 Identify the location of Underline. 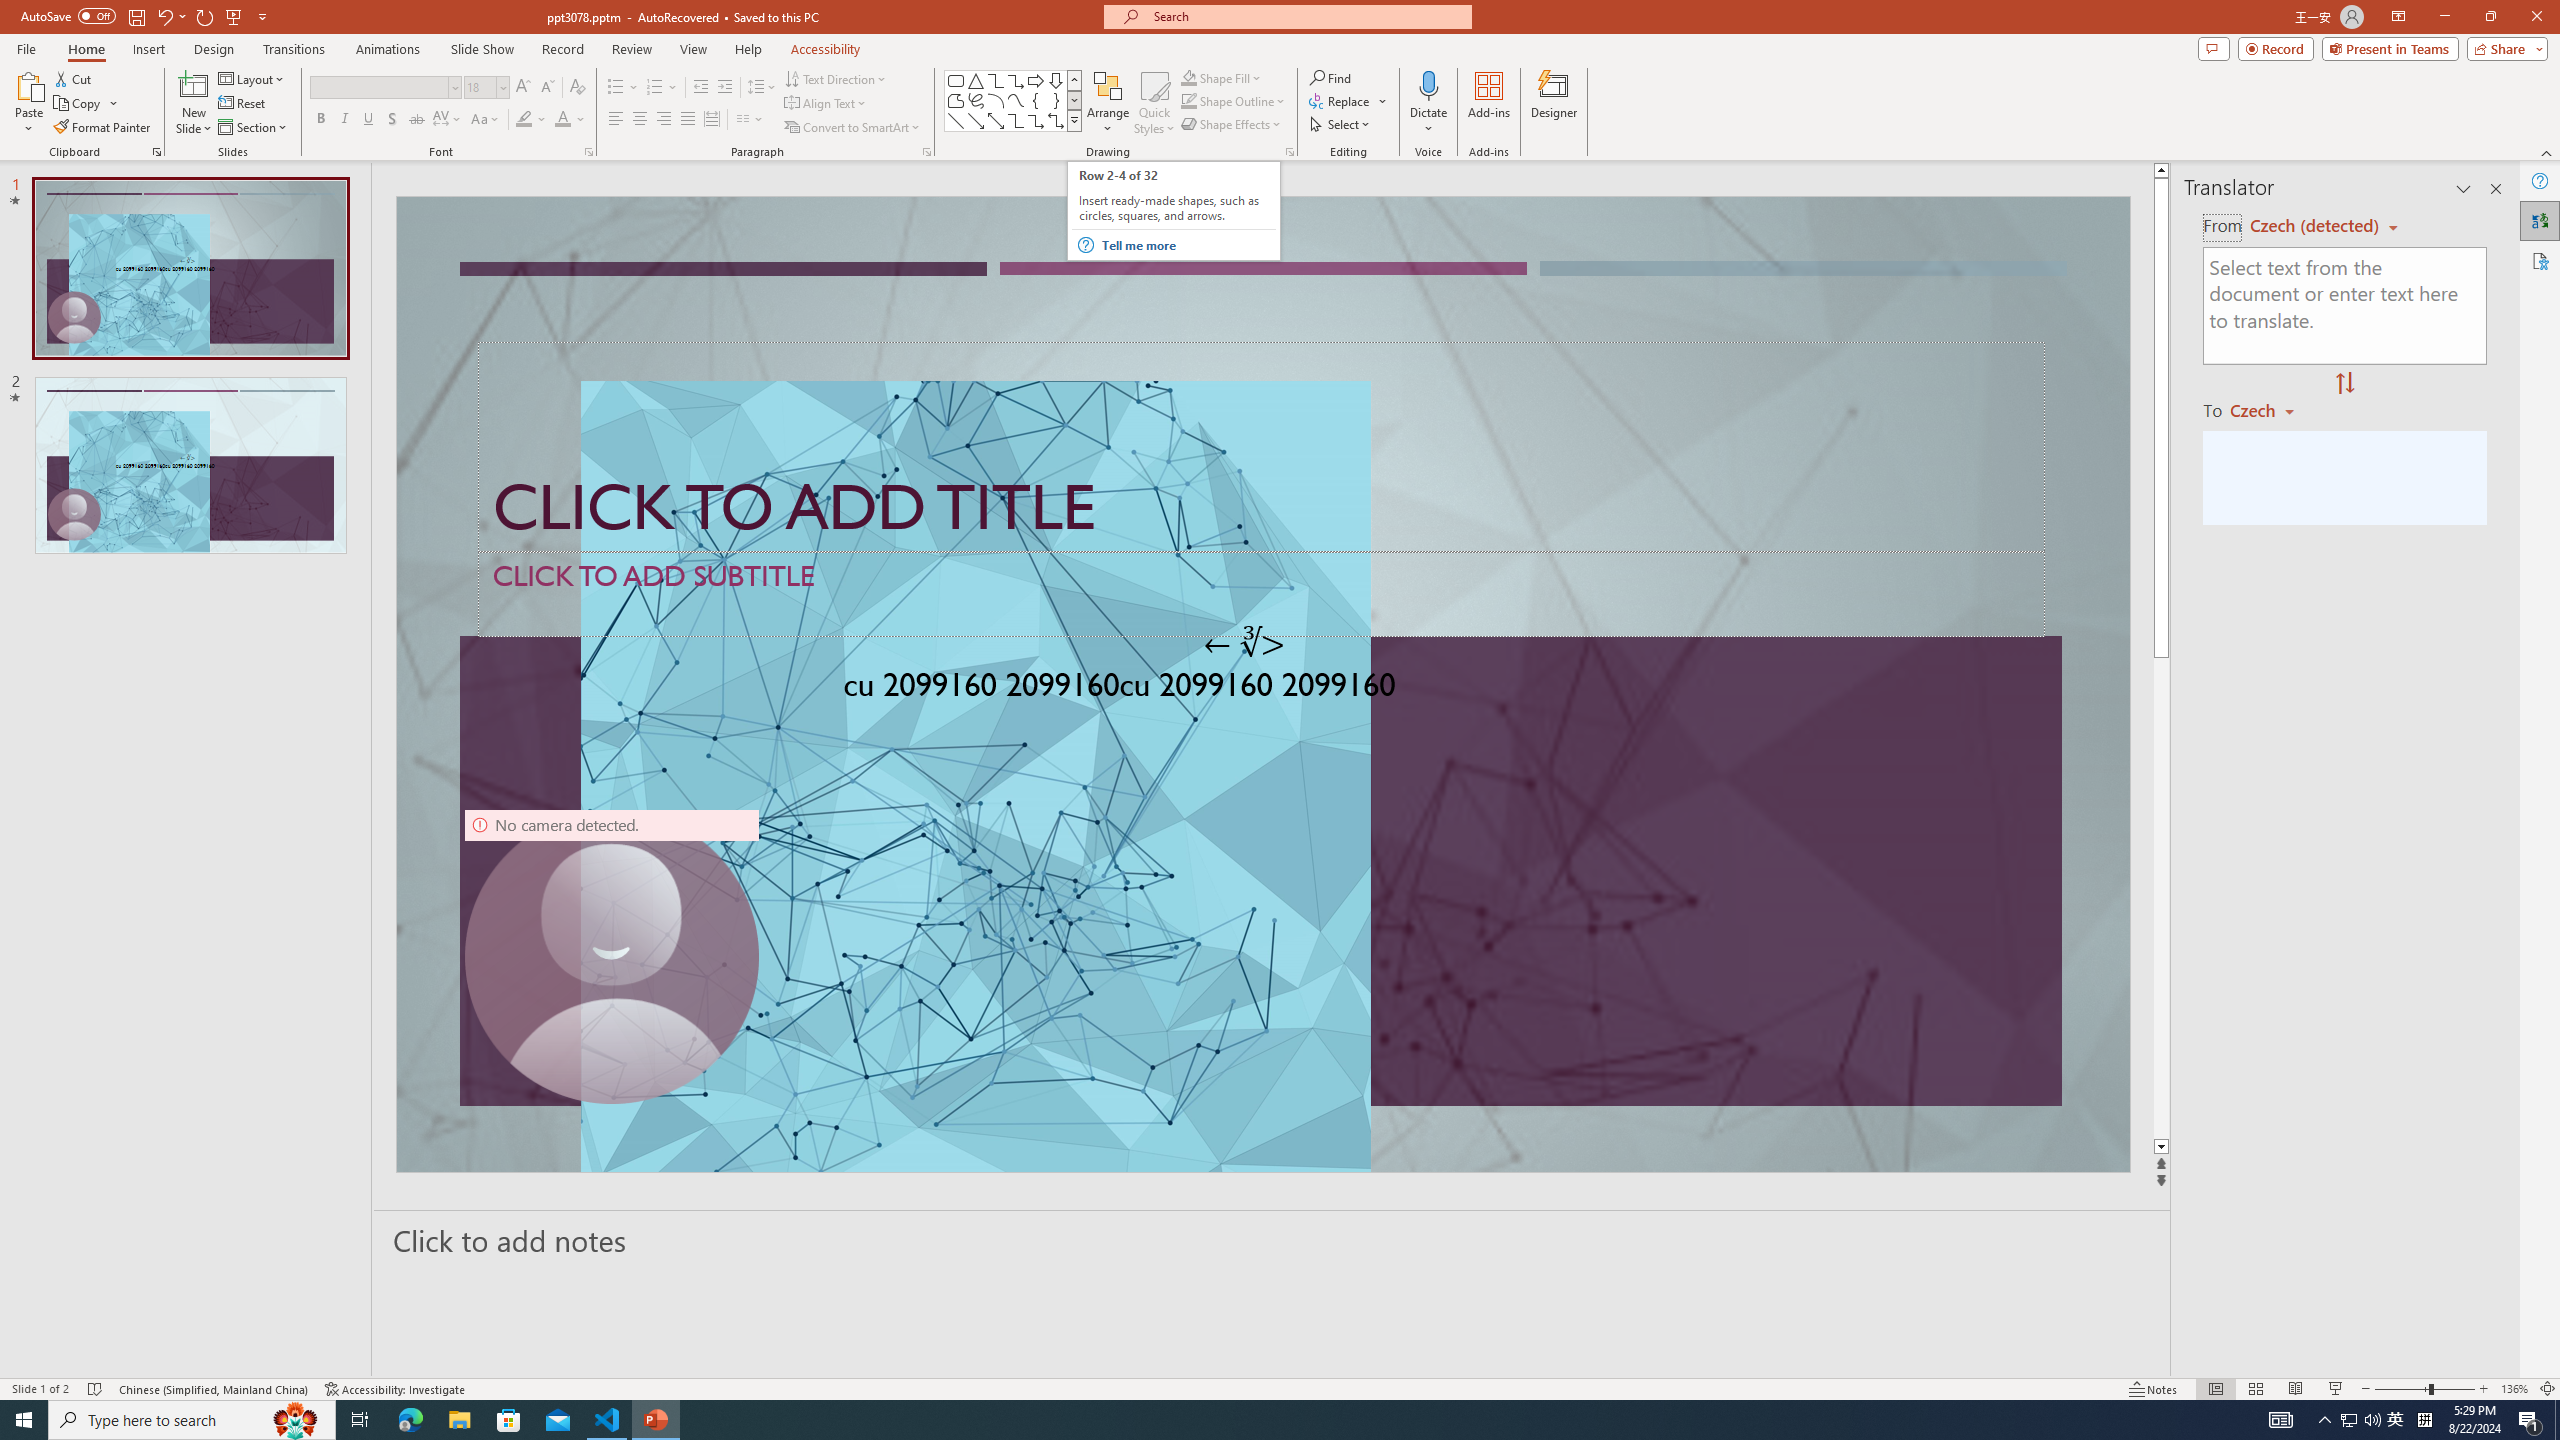
(368, 120).